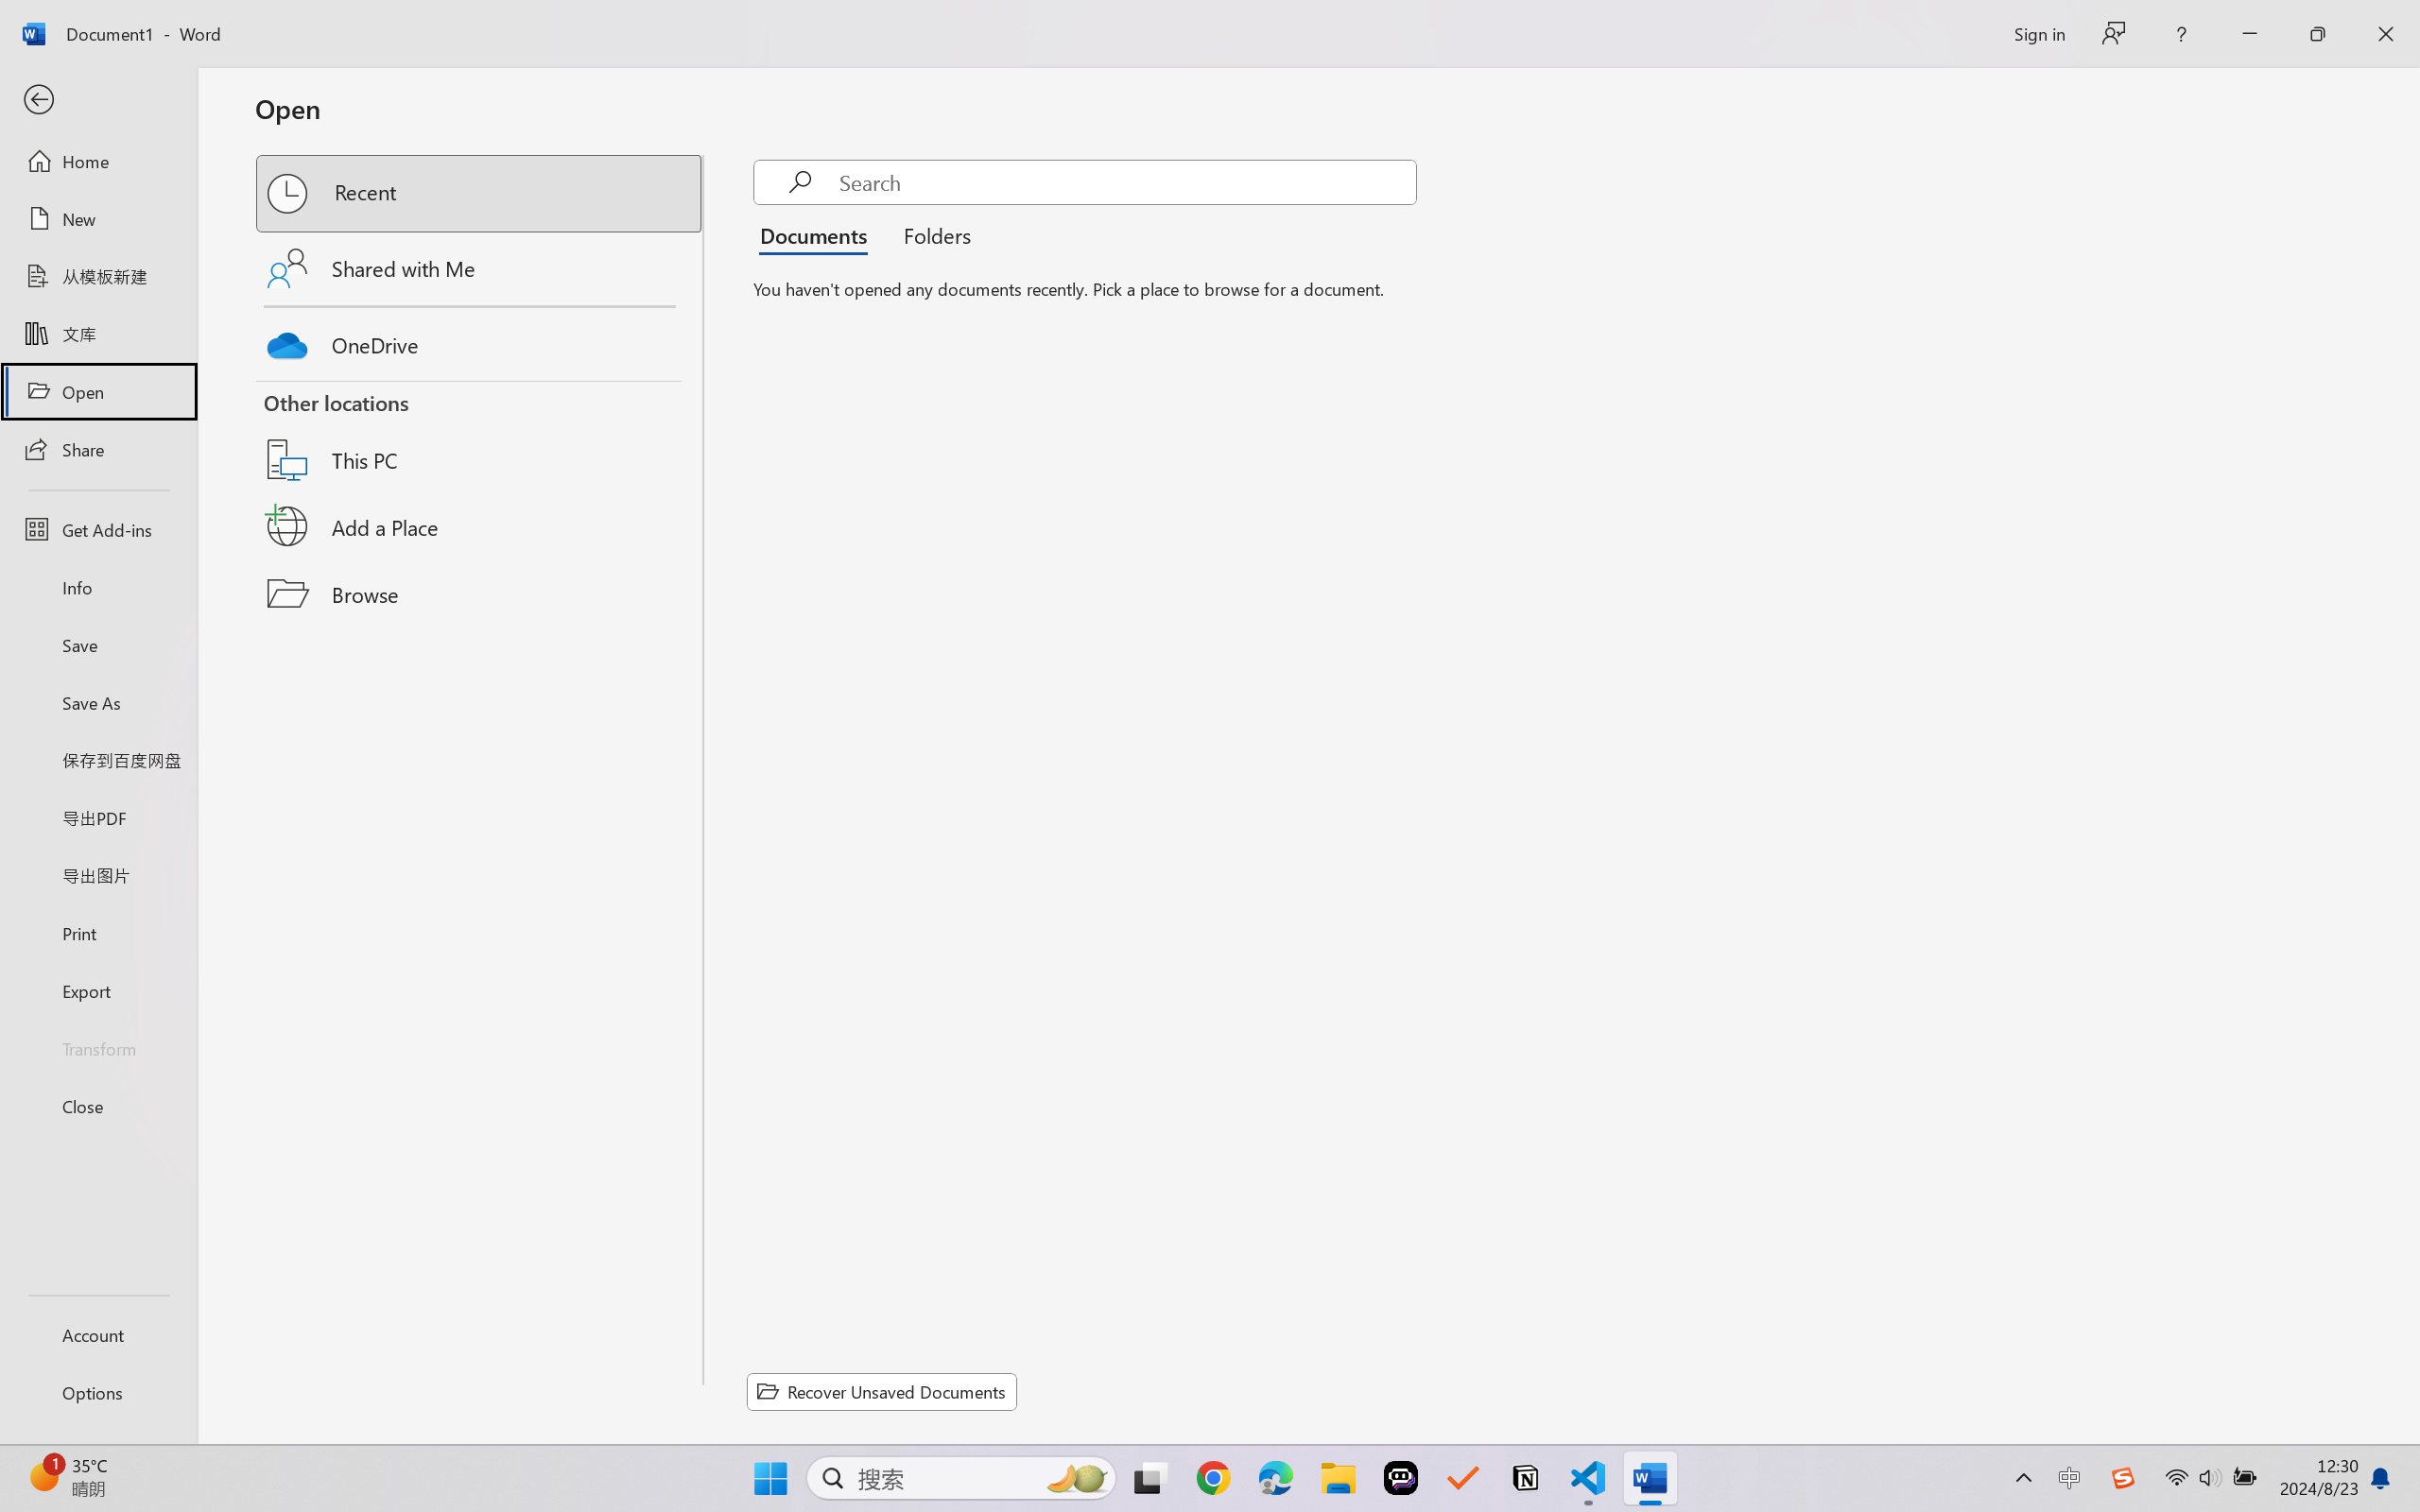 This screenshot has width=2420, height=1512. Describe the element at coordinates (98, 1047) in the screenshot. I see `Transform` at that location.